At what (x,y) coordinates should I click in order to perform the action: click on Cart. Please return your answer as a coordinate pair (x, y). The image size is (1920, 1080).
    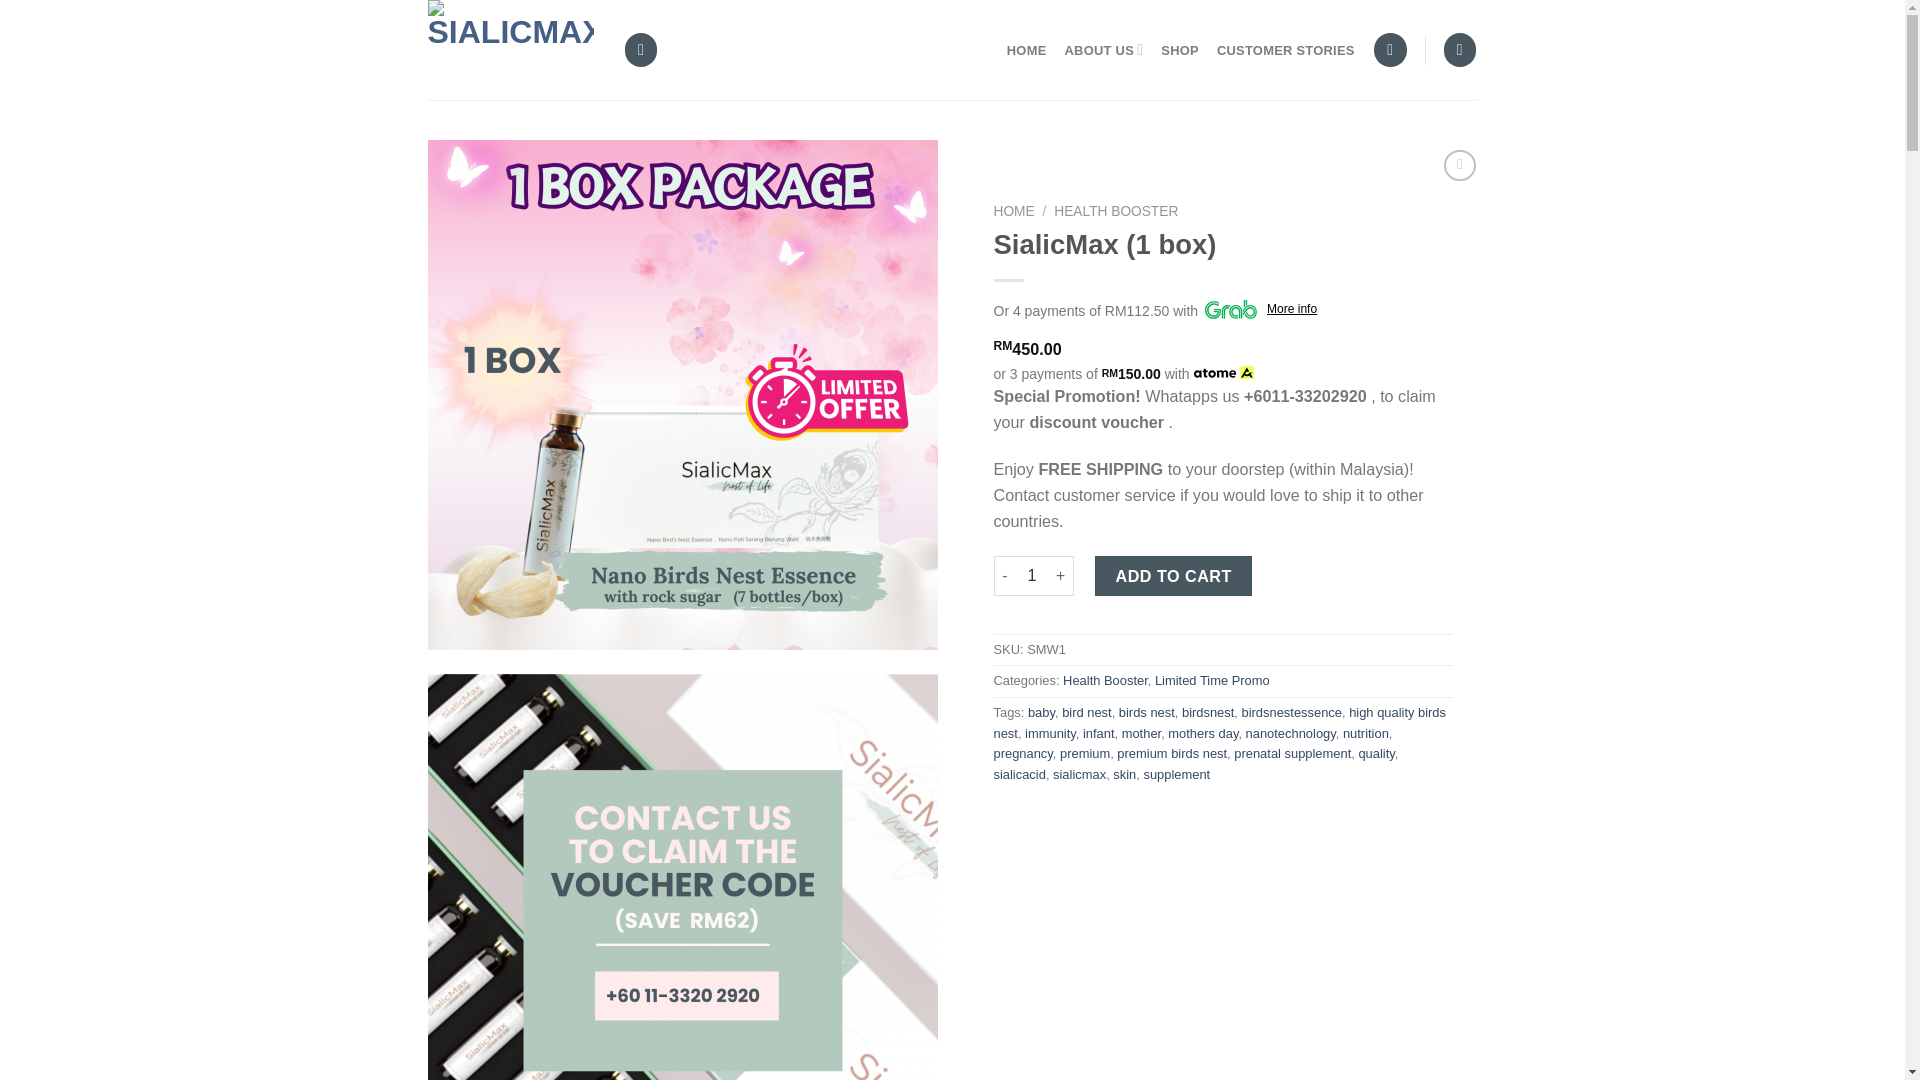
    Looking at the image, I should click on (1460, 49).